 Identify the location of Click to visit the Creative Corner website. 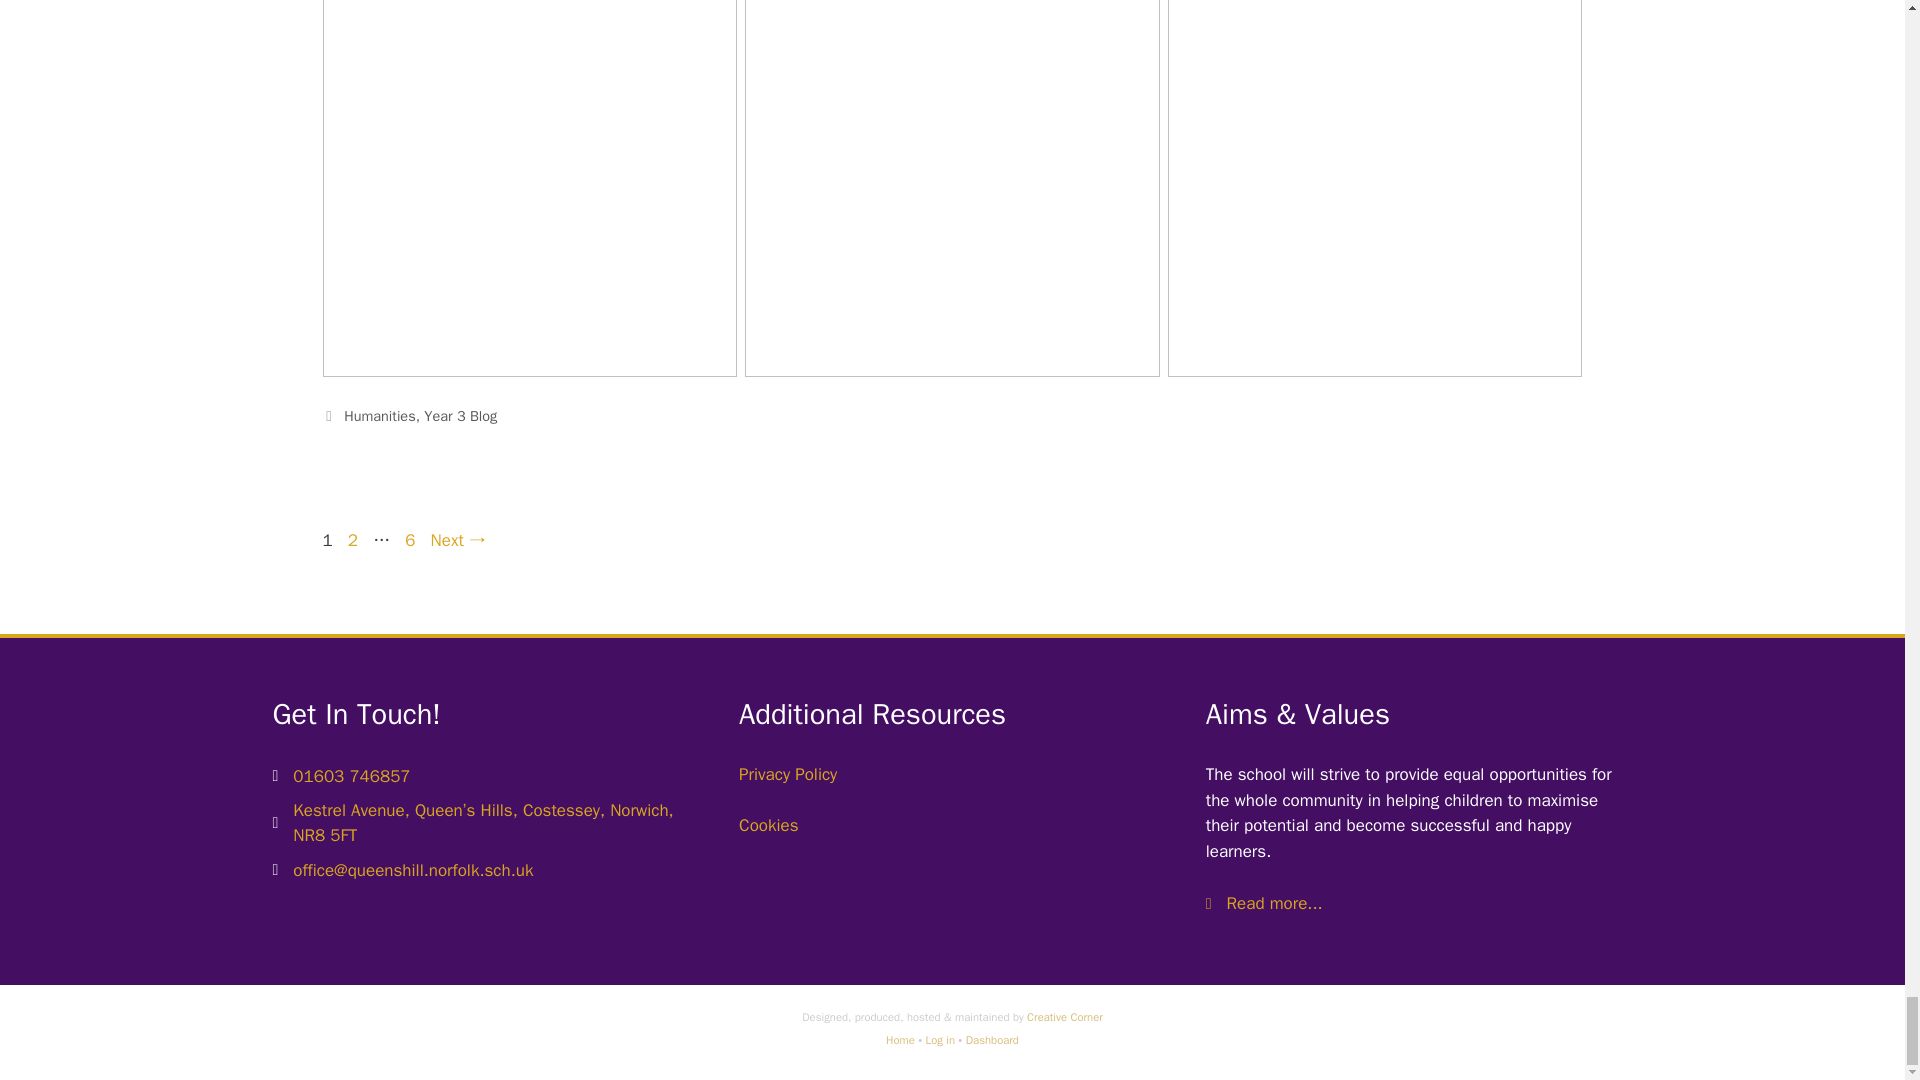
(1064, 1016).